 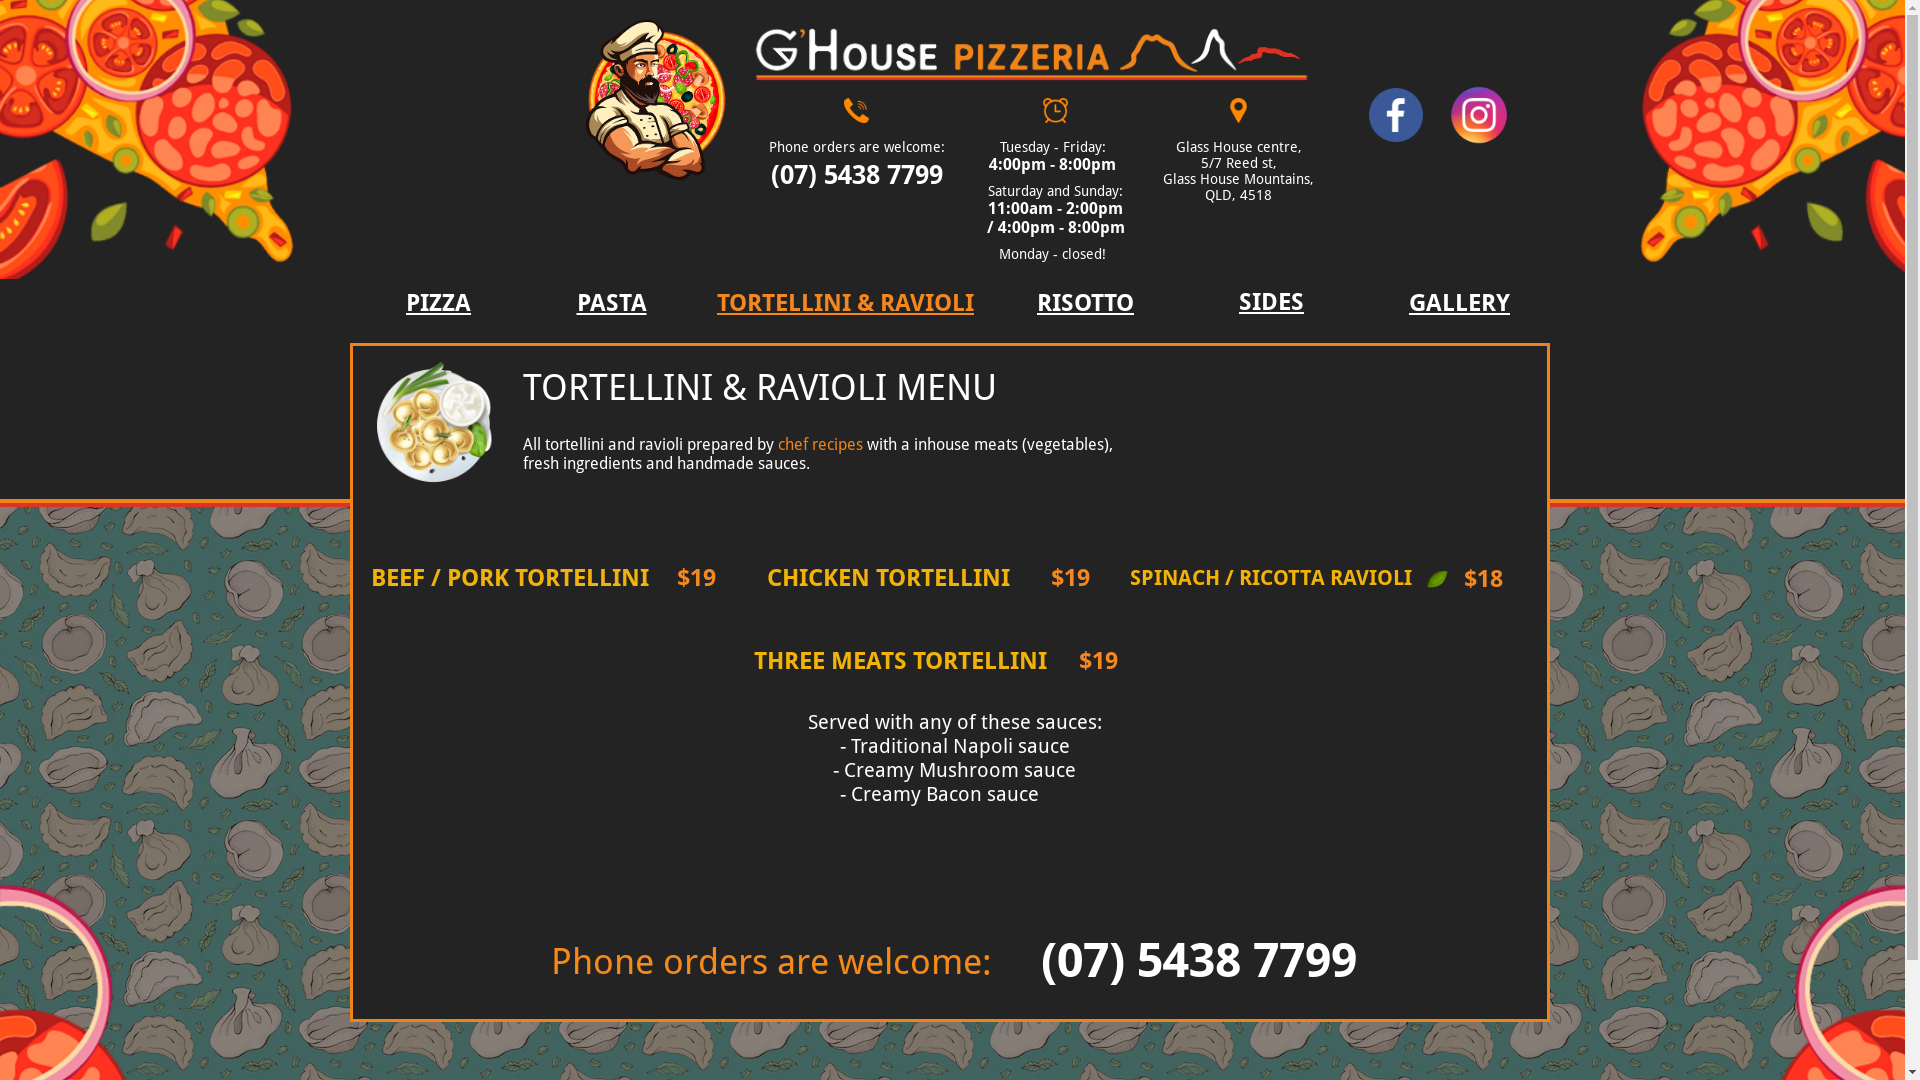 I want to click on TORTELLINI & RAVIOLI, so click(x=845, y=304).